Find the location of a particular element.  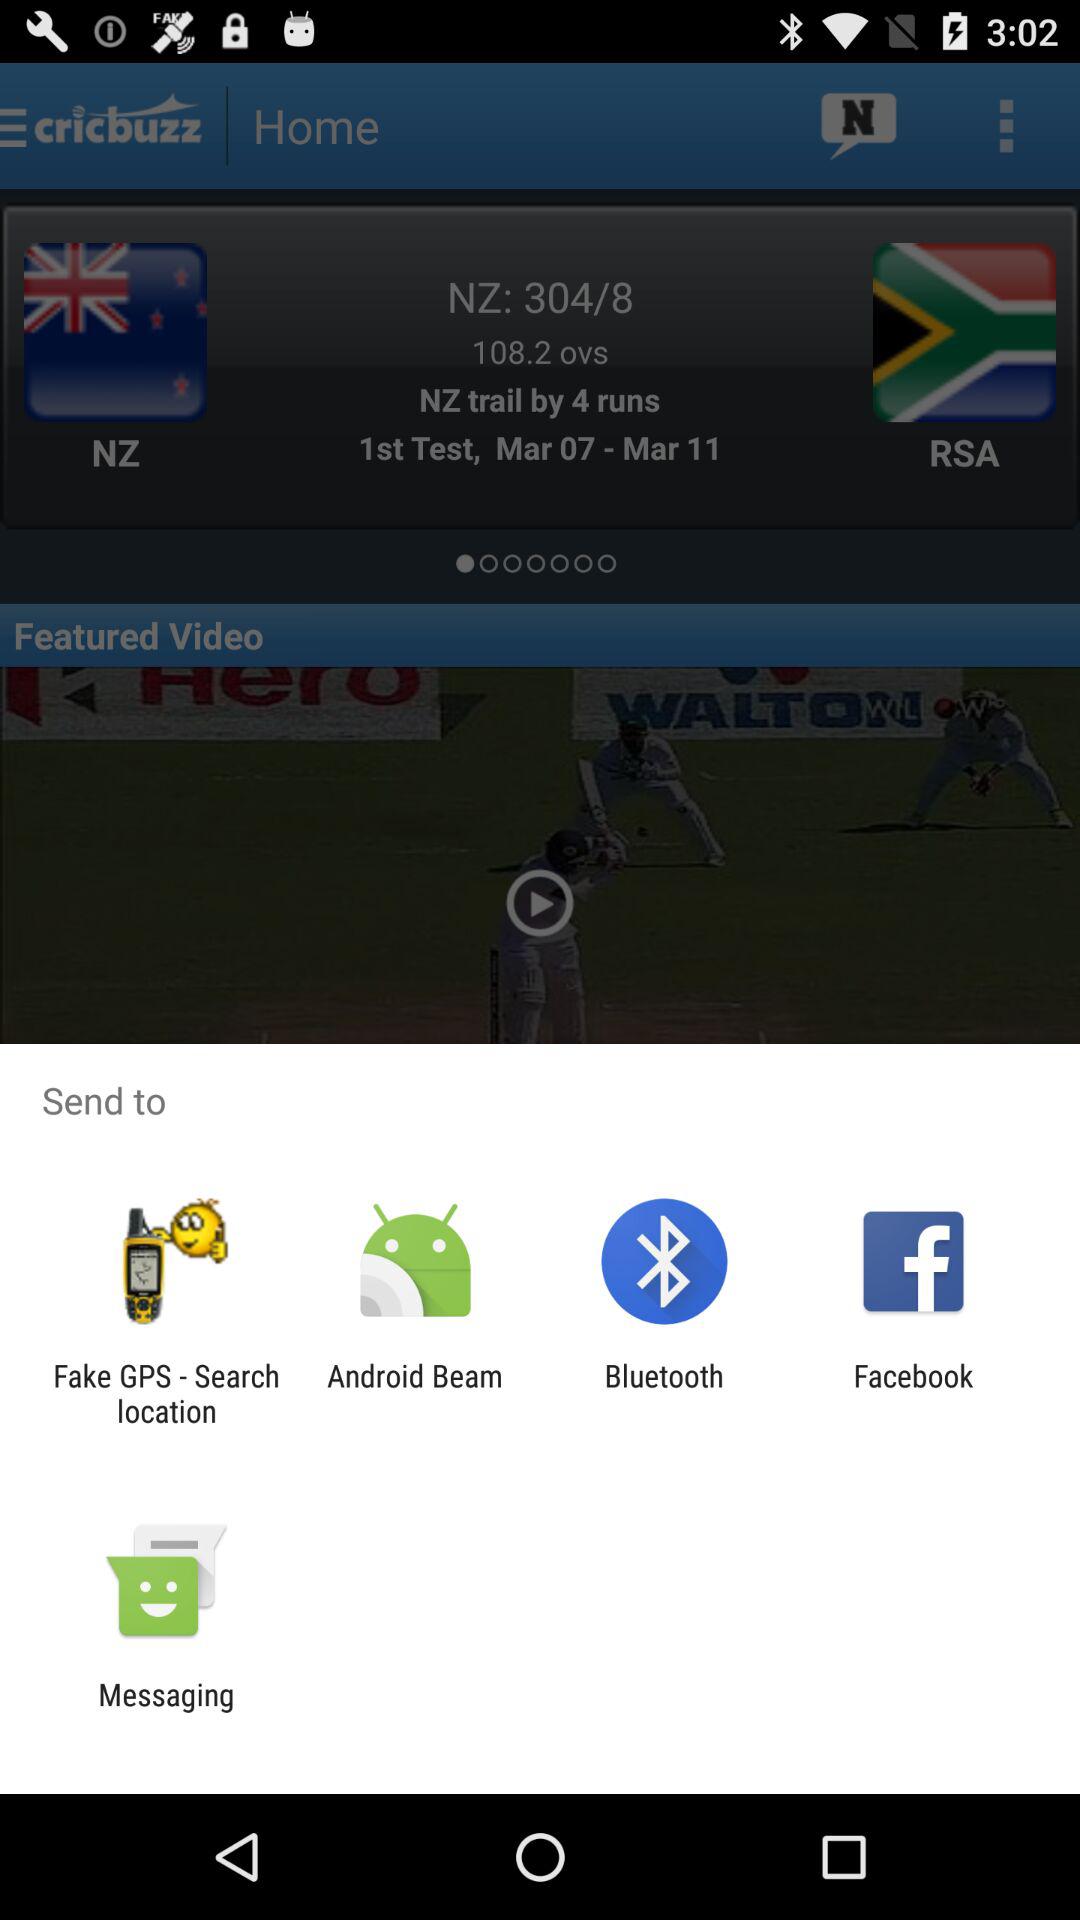

choose item next to the bluetooth is located at coordinates (414, 1393).